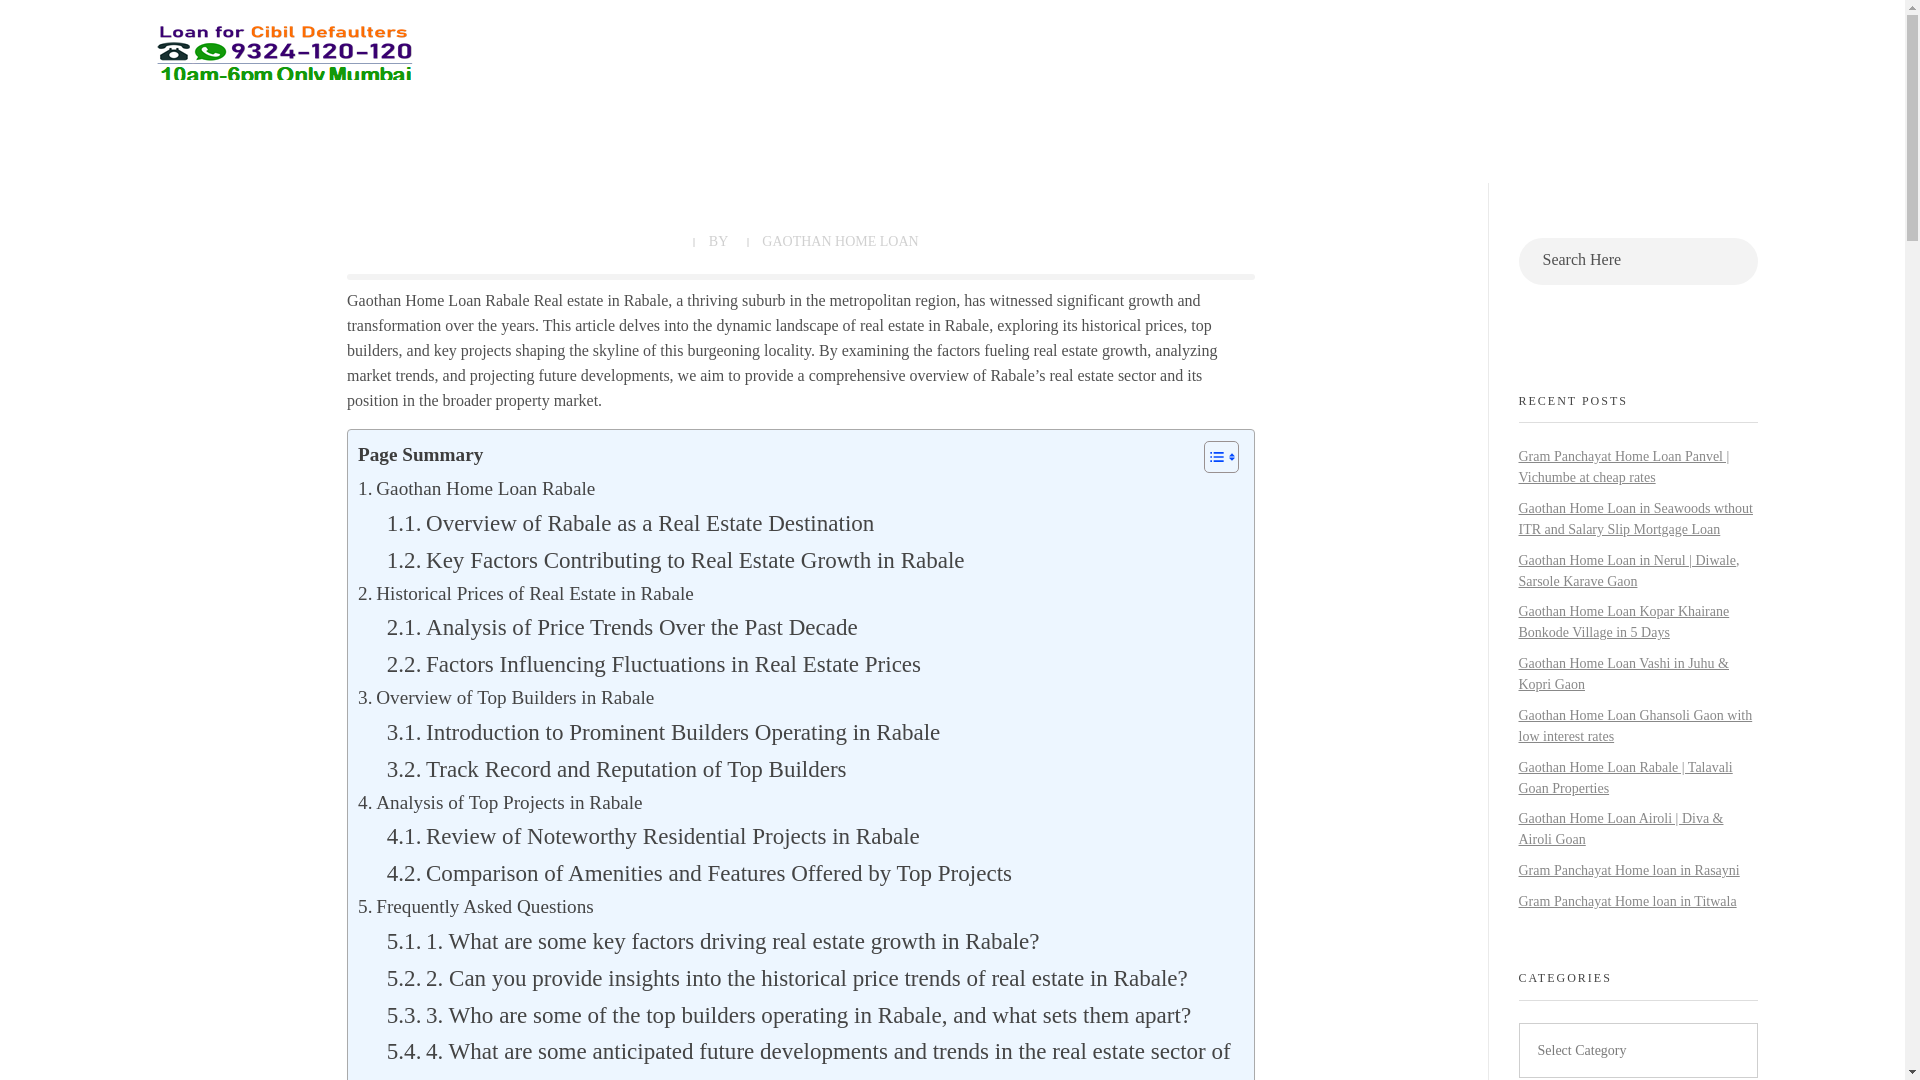 The width and height of the screenshot is (1920, 1080). What do you see at coordinates (654, 664) in the screenshot?
I see `Factors Influencing Fluctuations in Real Estate Prices` at bounding box center [654, 664].